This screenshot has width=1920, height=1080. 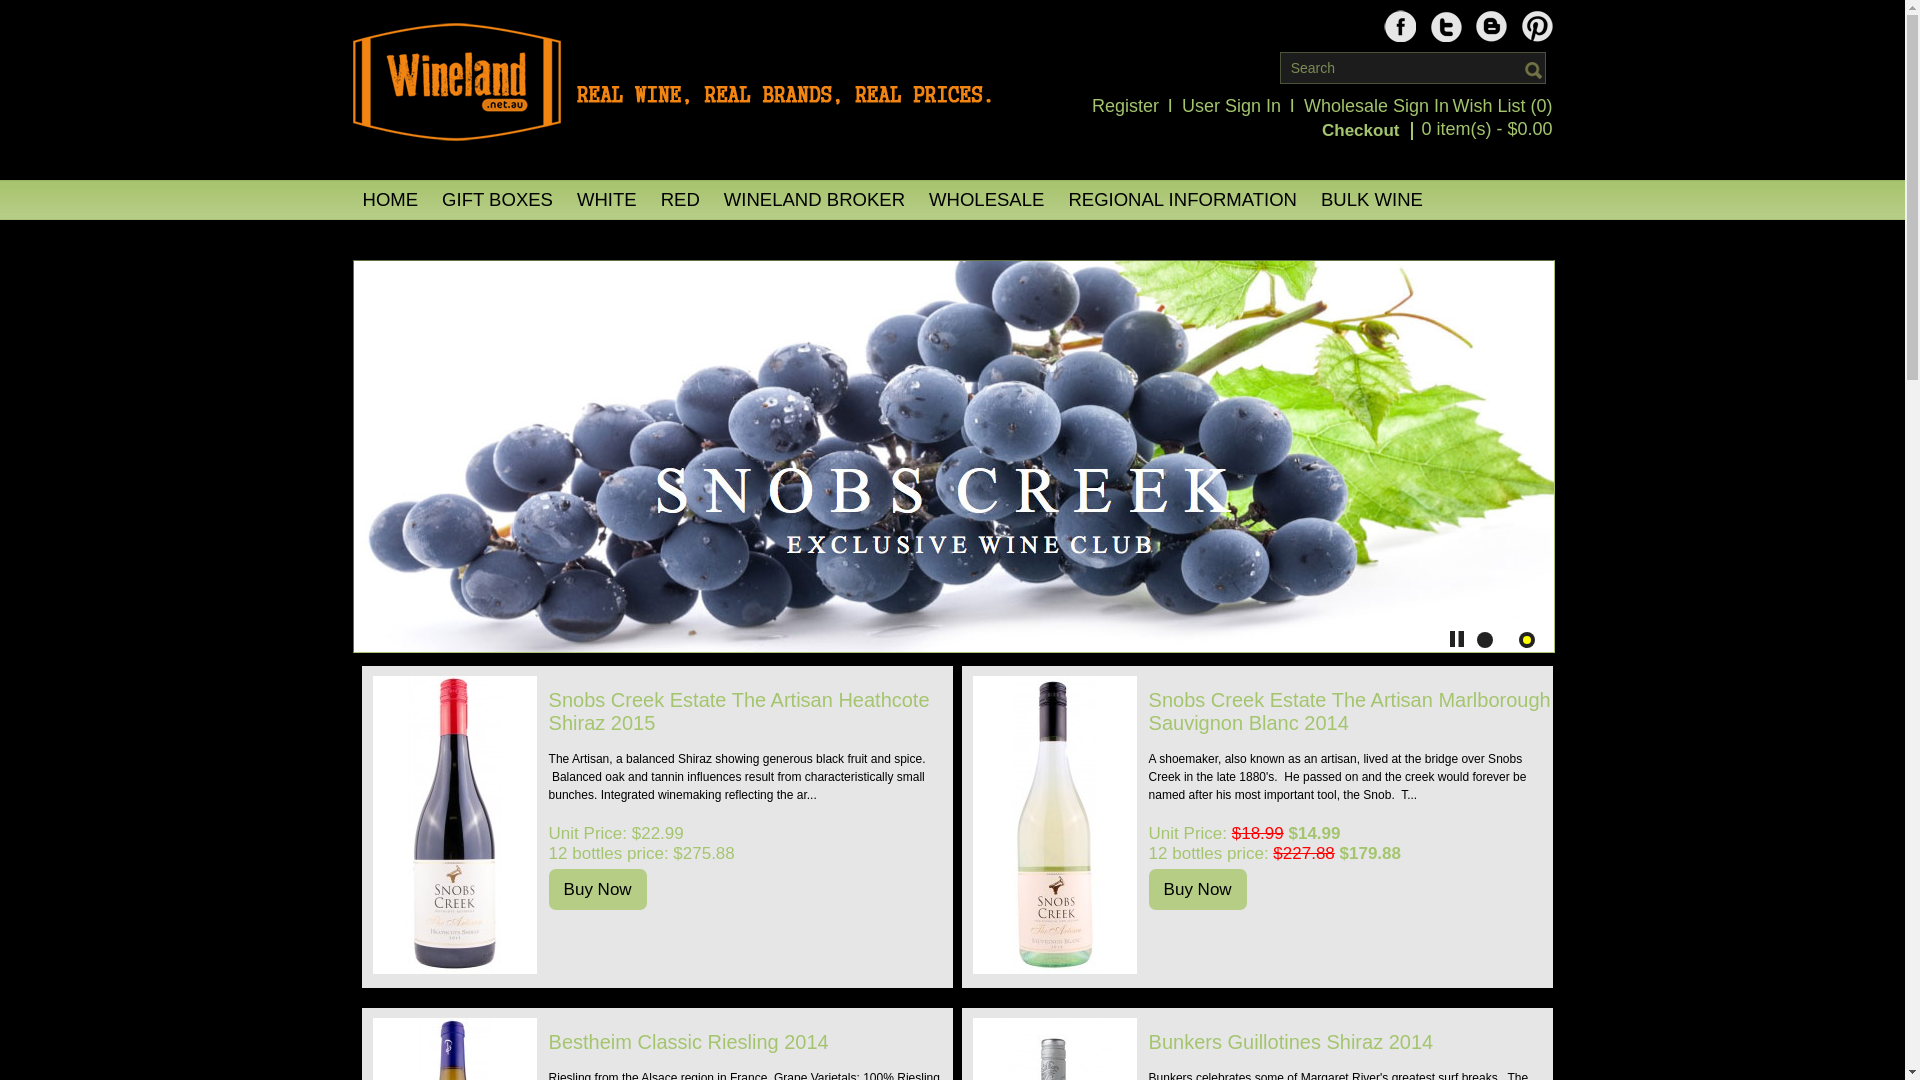 What do you see at coordinates (1400, 26) in the screenshot?
I see ` ` at bounding box center [1400, 26].